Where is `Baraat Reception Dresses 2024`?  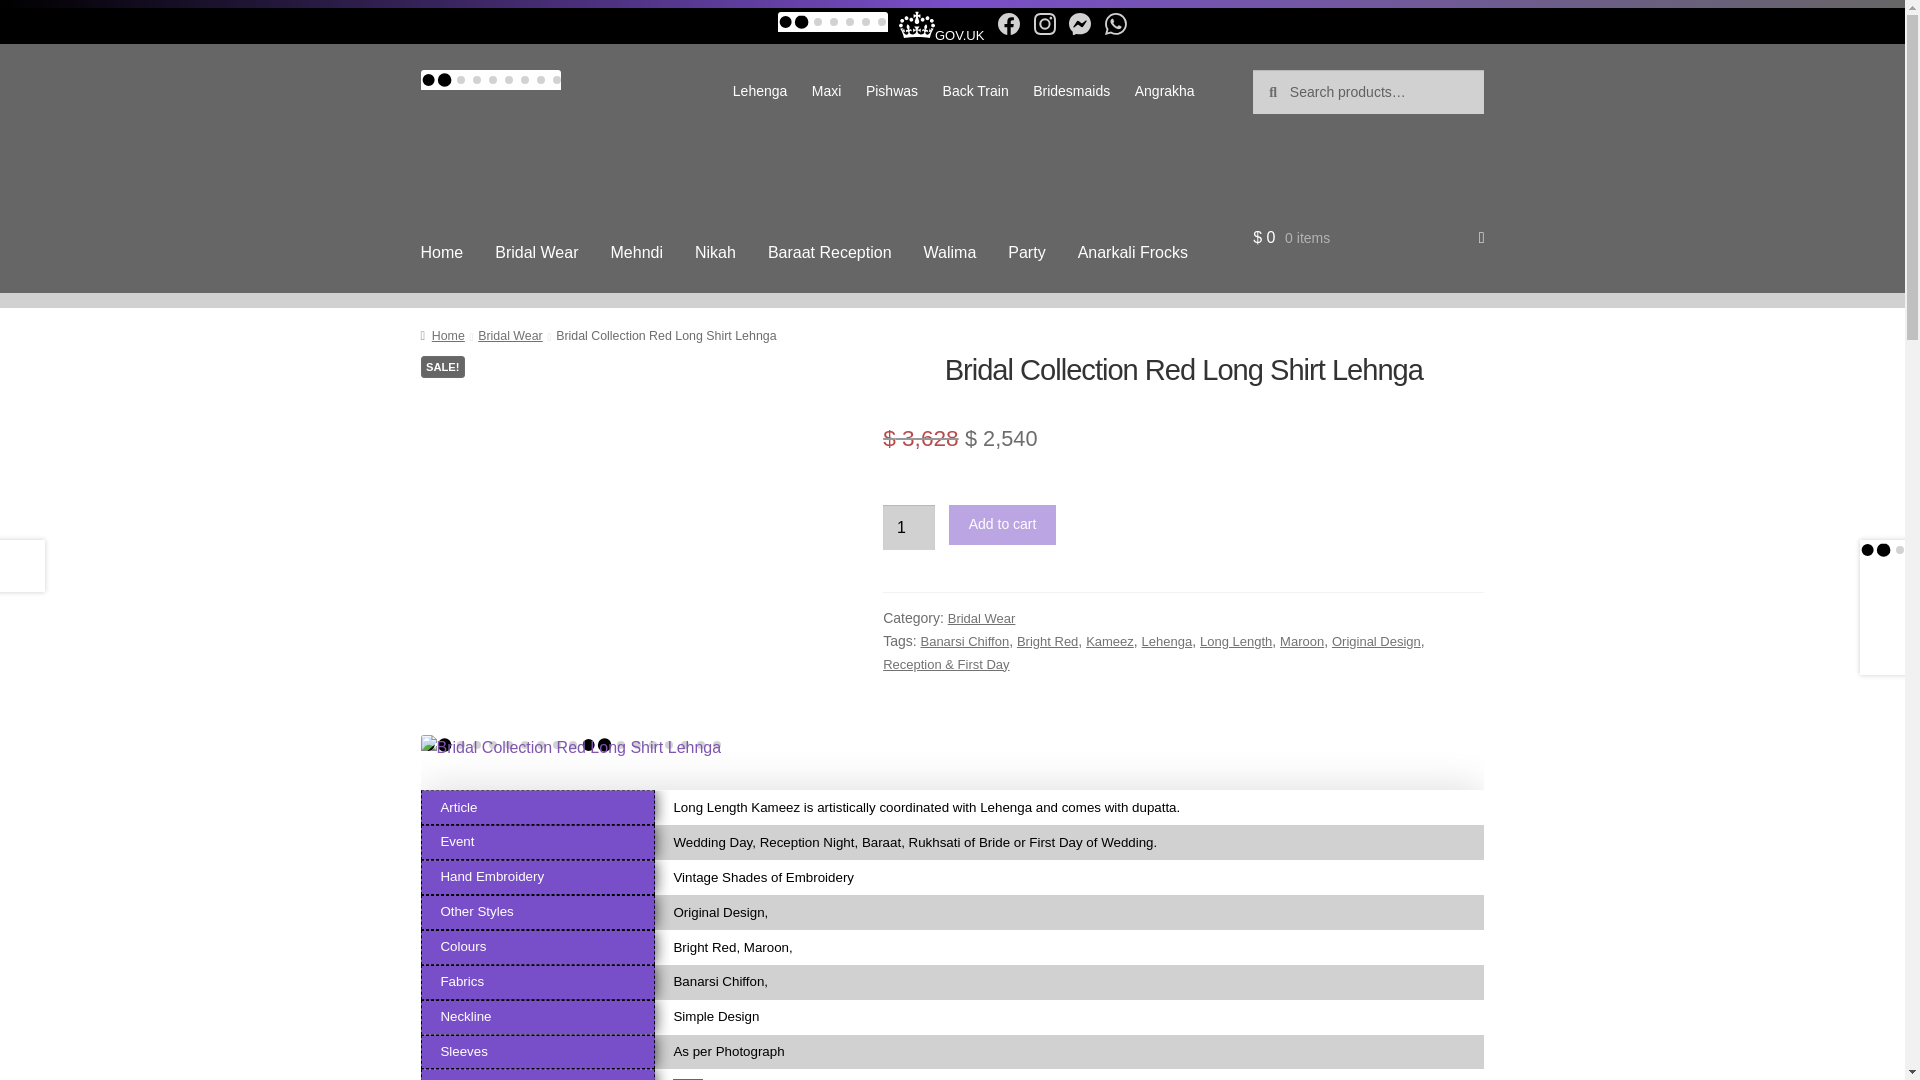
Baraat Reception Dresses 2024 is located at coordinates (830, 252).